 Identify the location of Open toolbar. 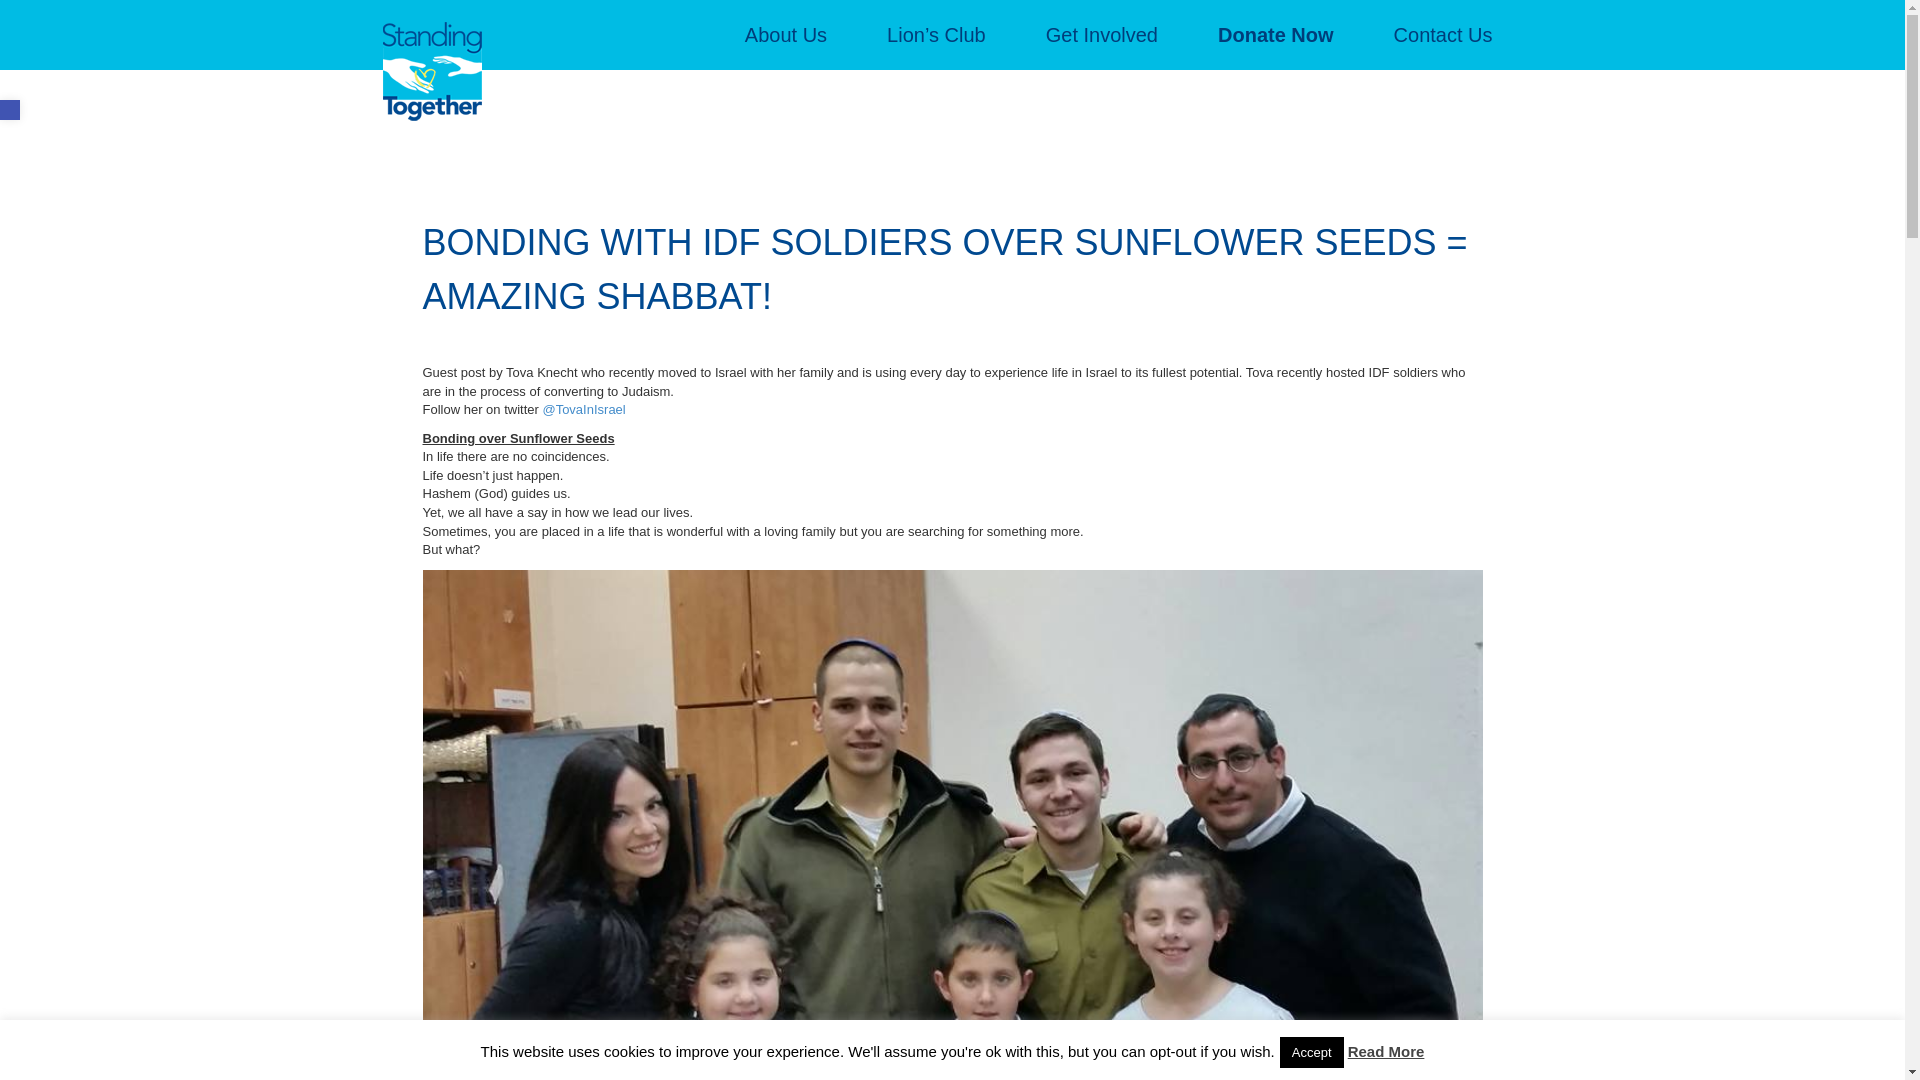
(10, 110).